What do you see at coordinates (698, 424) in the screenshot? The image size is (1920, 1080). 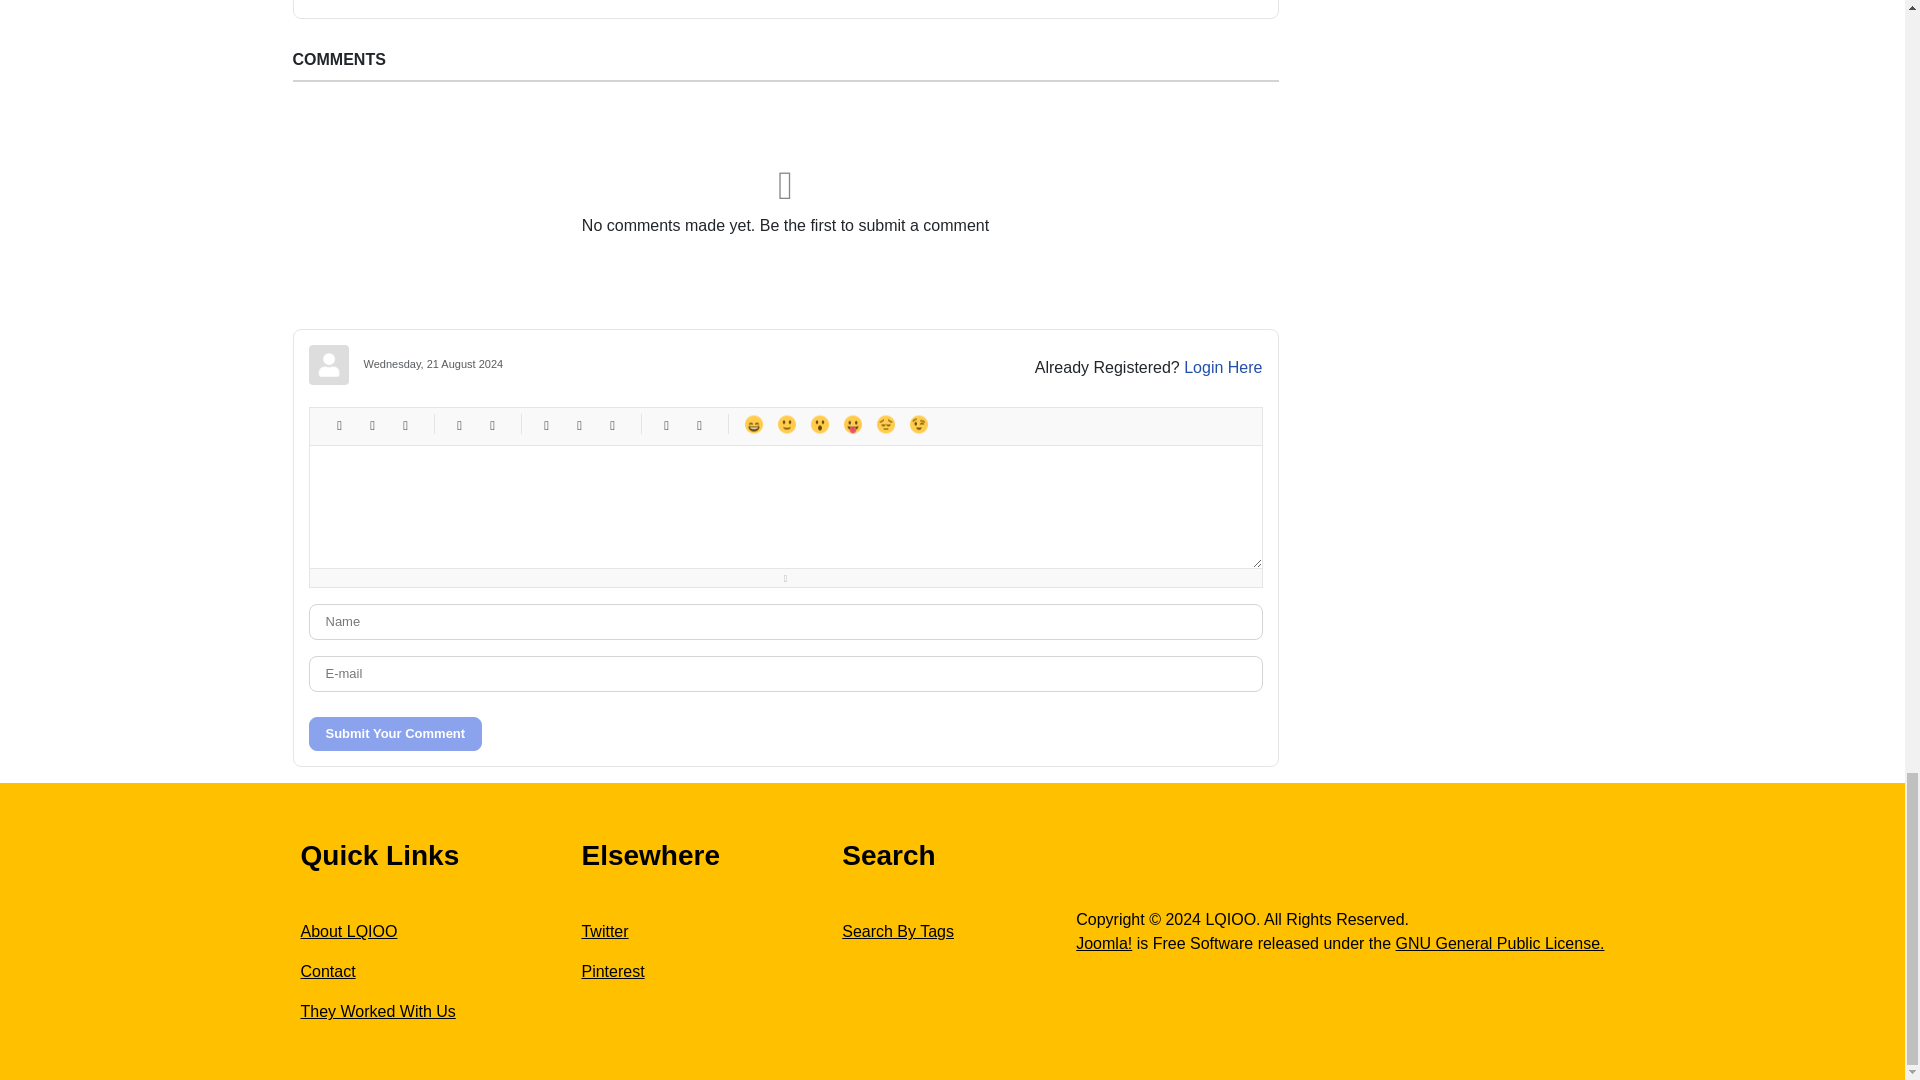 I see `Clean` at bounding box center [698, 424].